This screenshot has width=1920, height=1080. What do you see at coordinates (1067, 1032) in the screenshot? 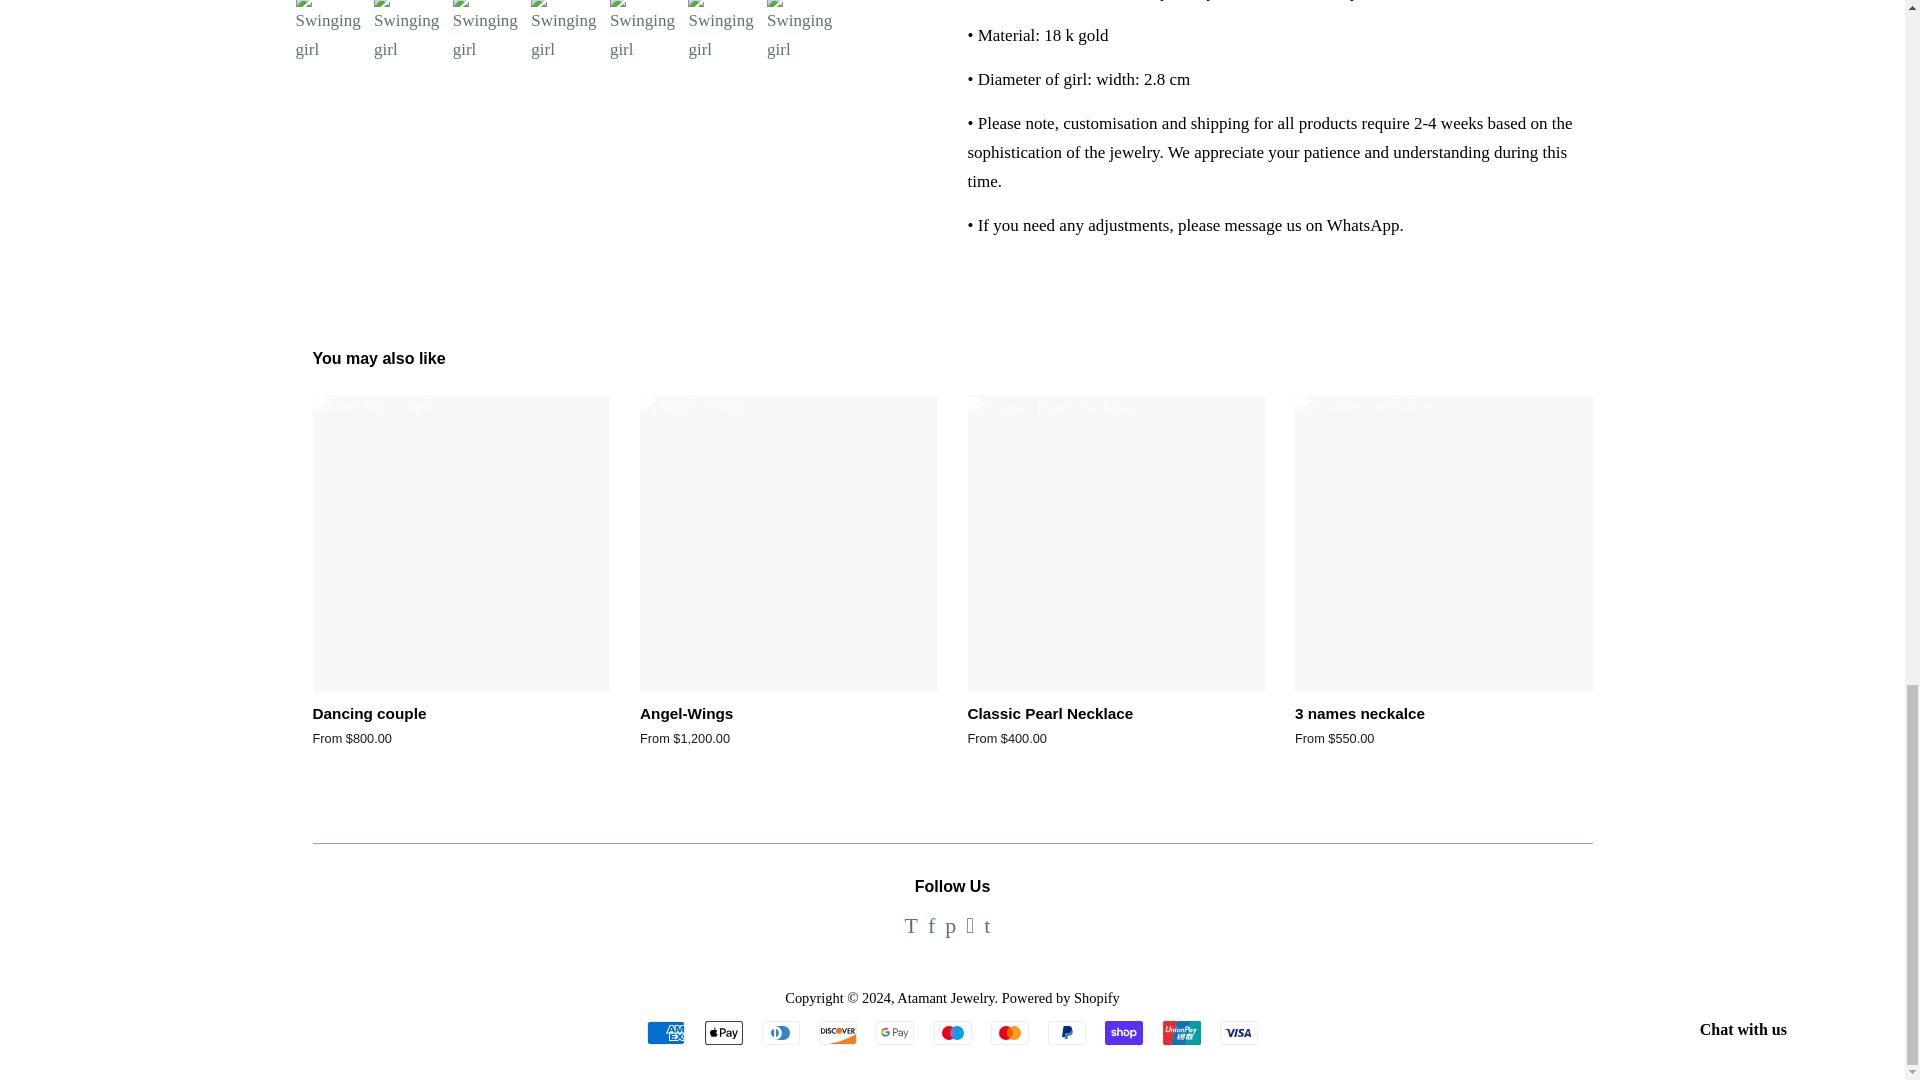
I see `PayPal` at bounding box center [1067, 1032].